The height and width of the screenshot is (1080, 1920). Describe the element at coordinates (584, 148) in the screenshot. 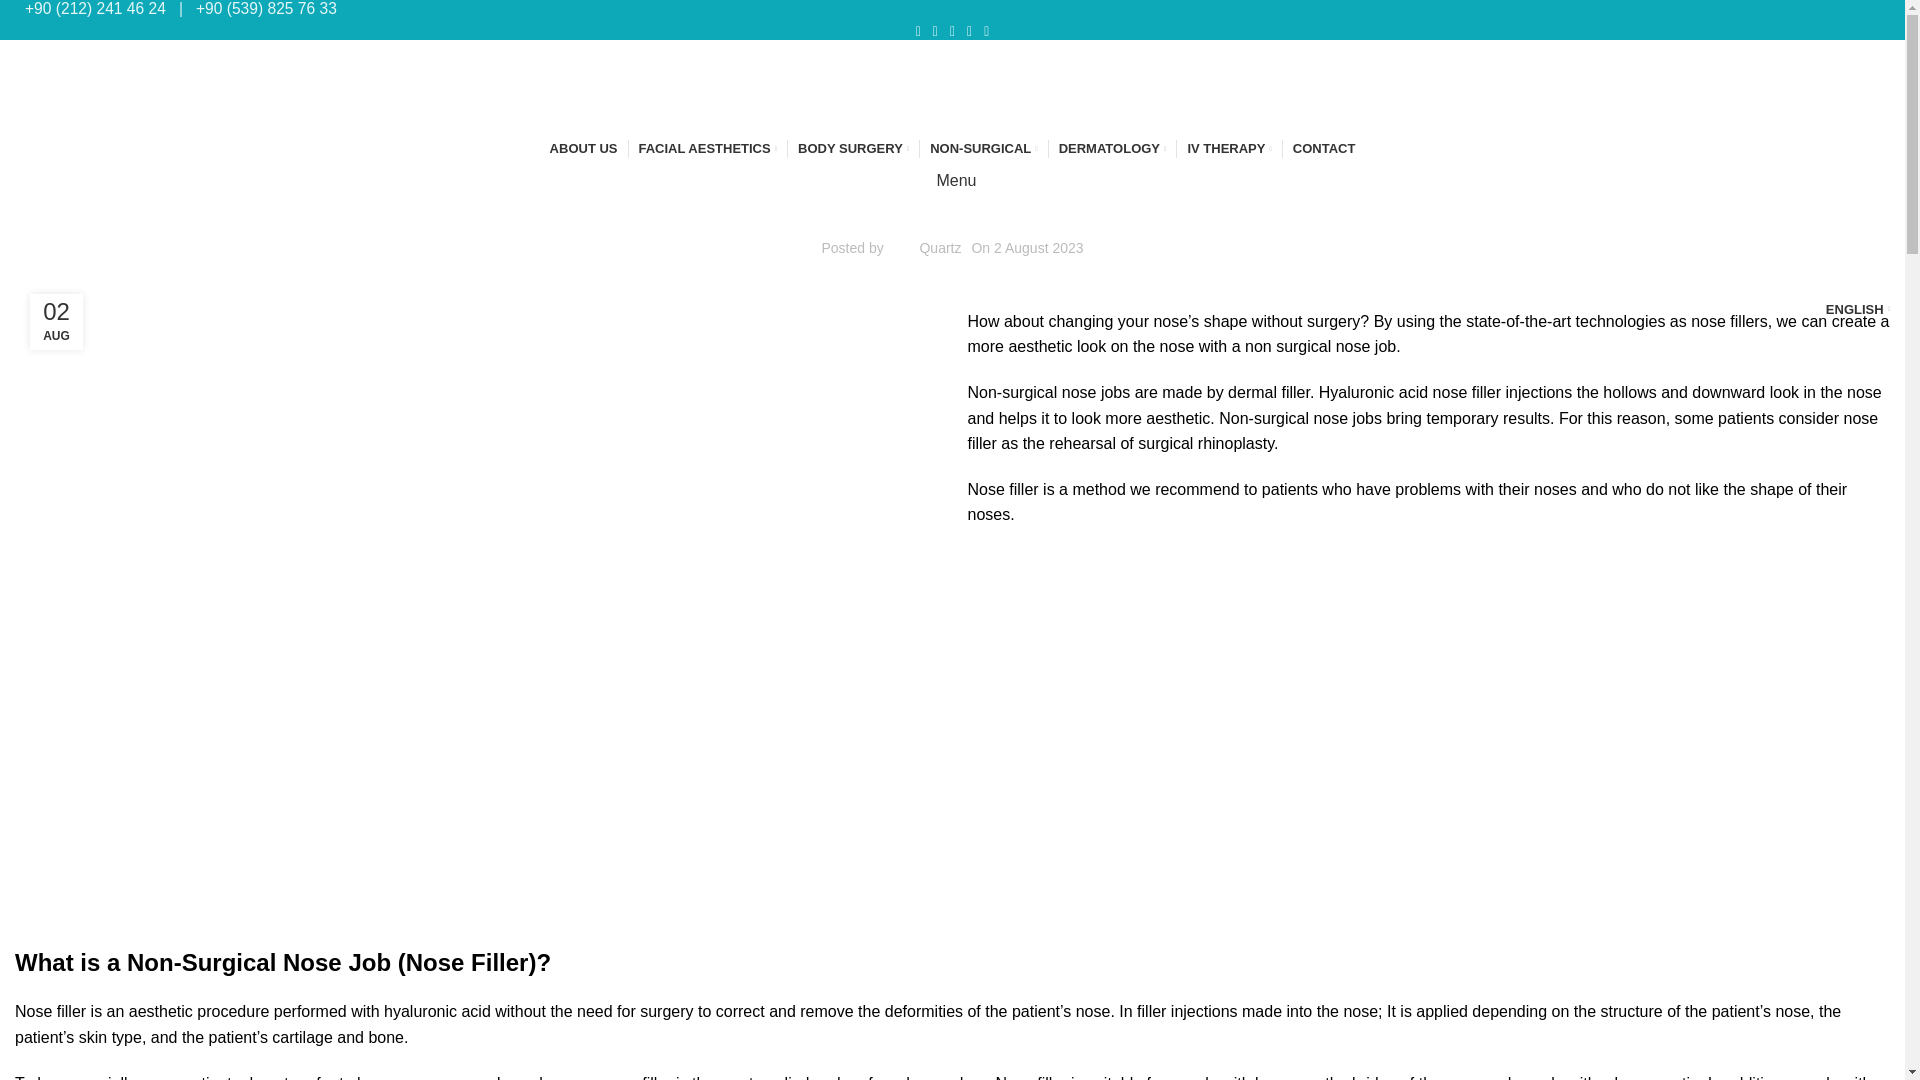

I see `ABOUT US` at that location.